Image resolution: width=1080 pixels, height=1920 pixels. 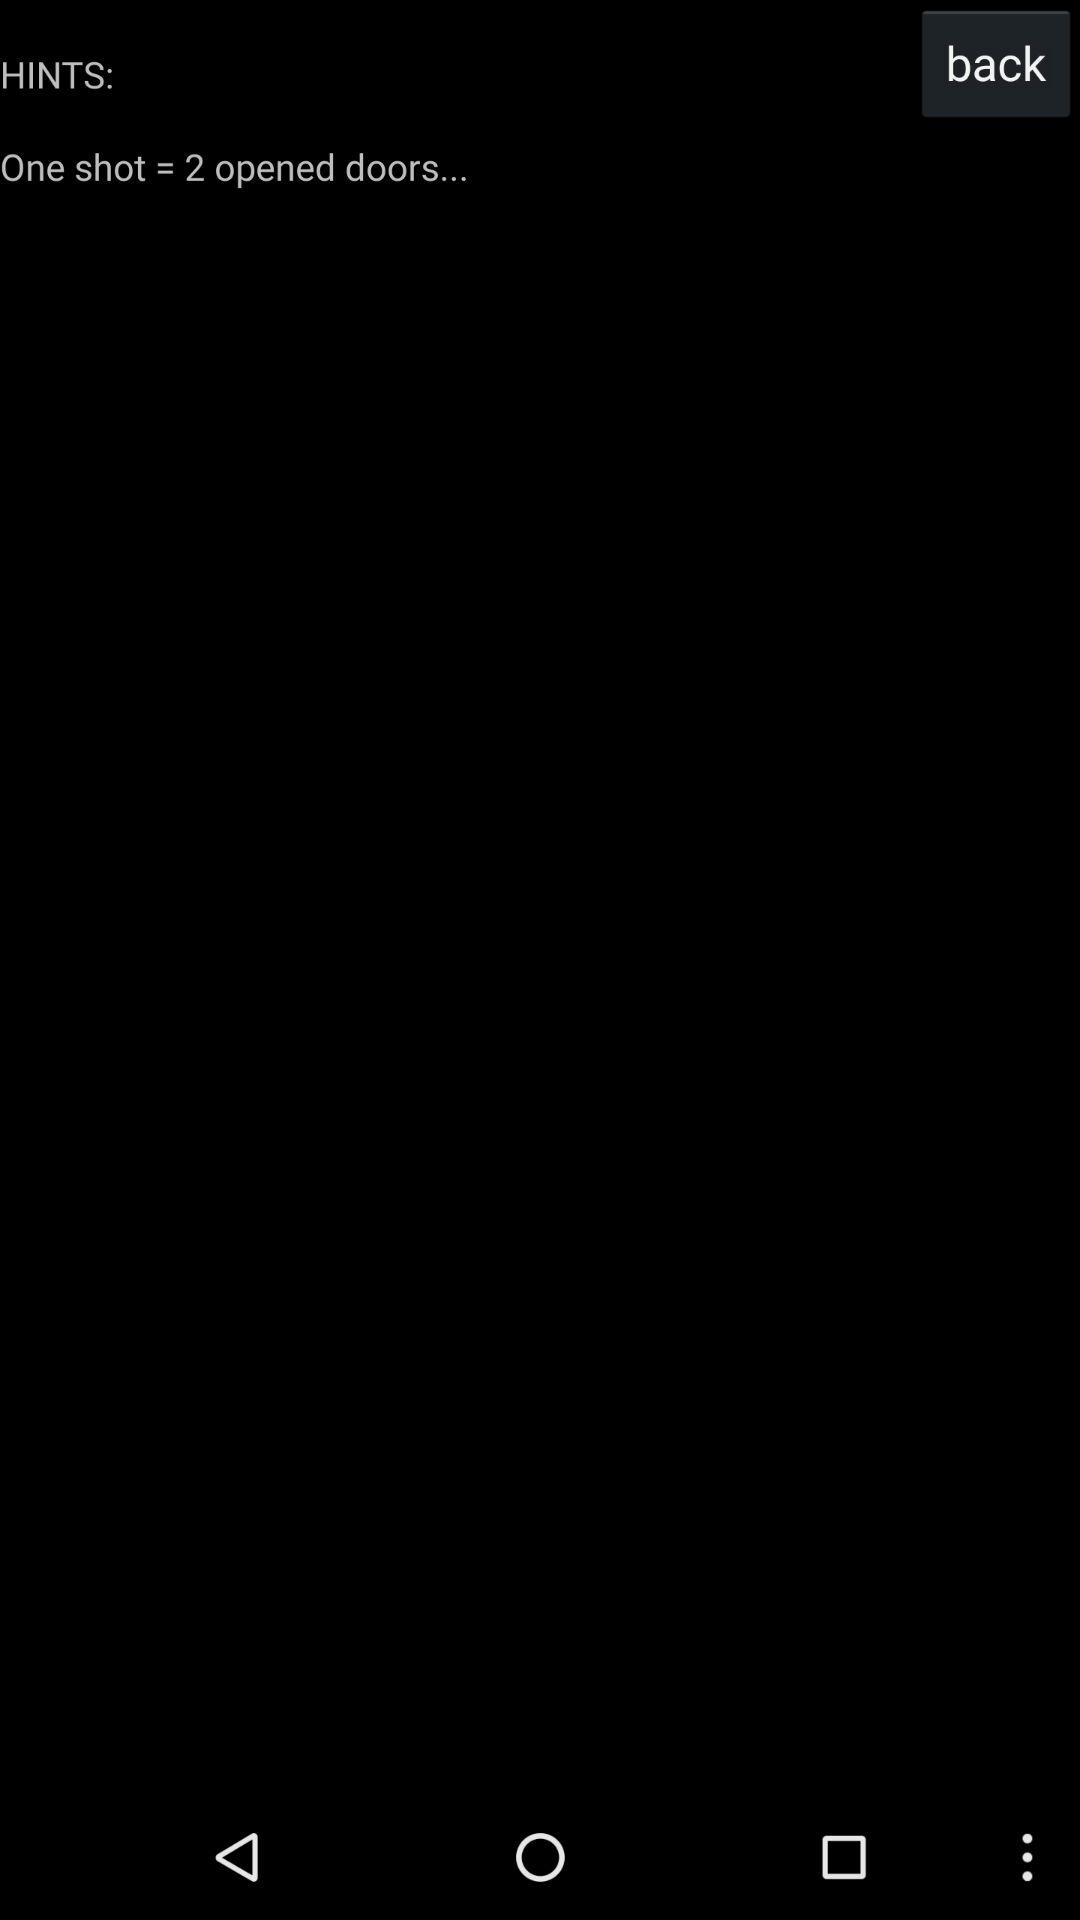 I want to click on turn on back at the top right corner, so click(x=996, y=62).